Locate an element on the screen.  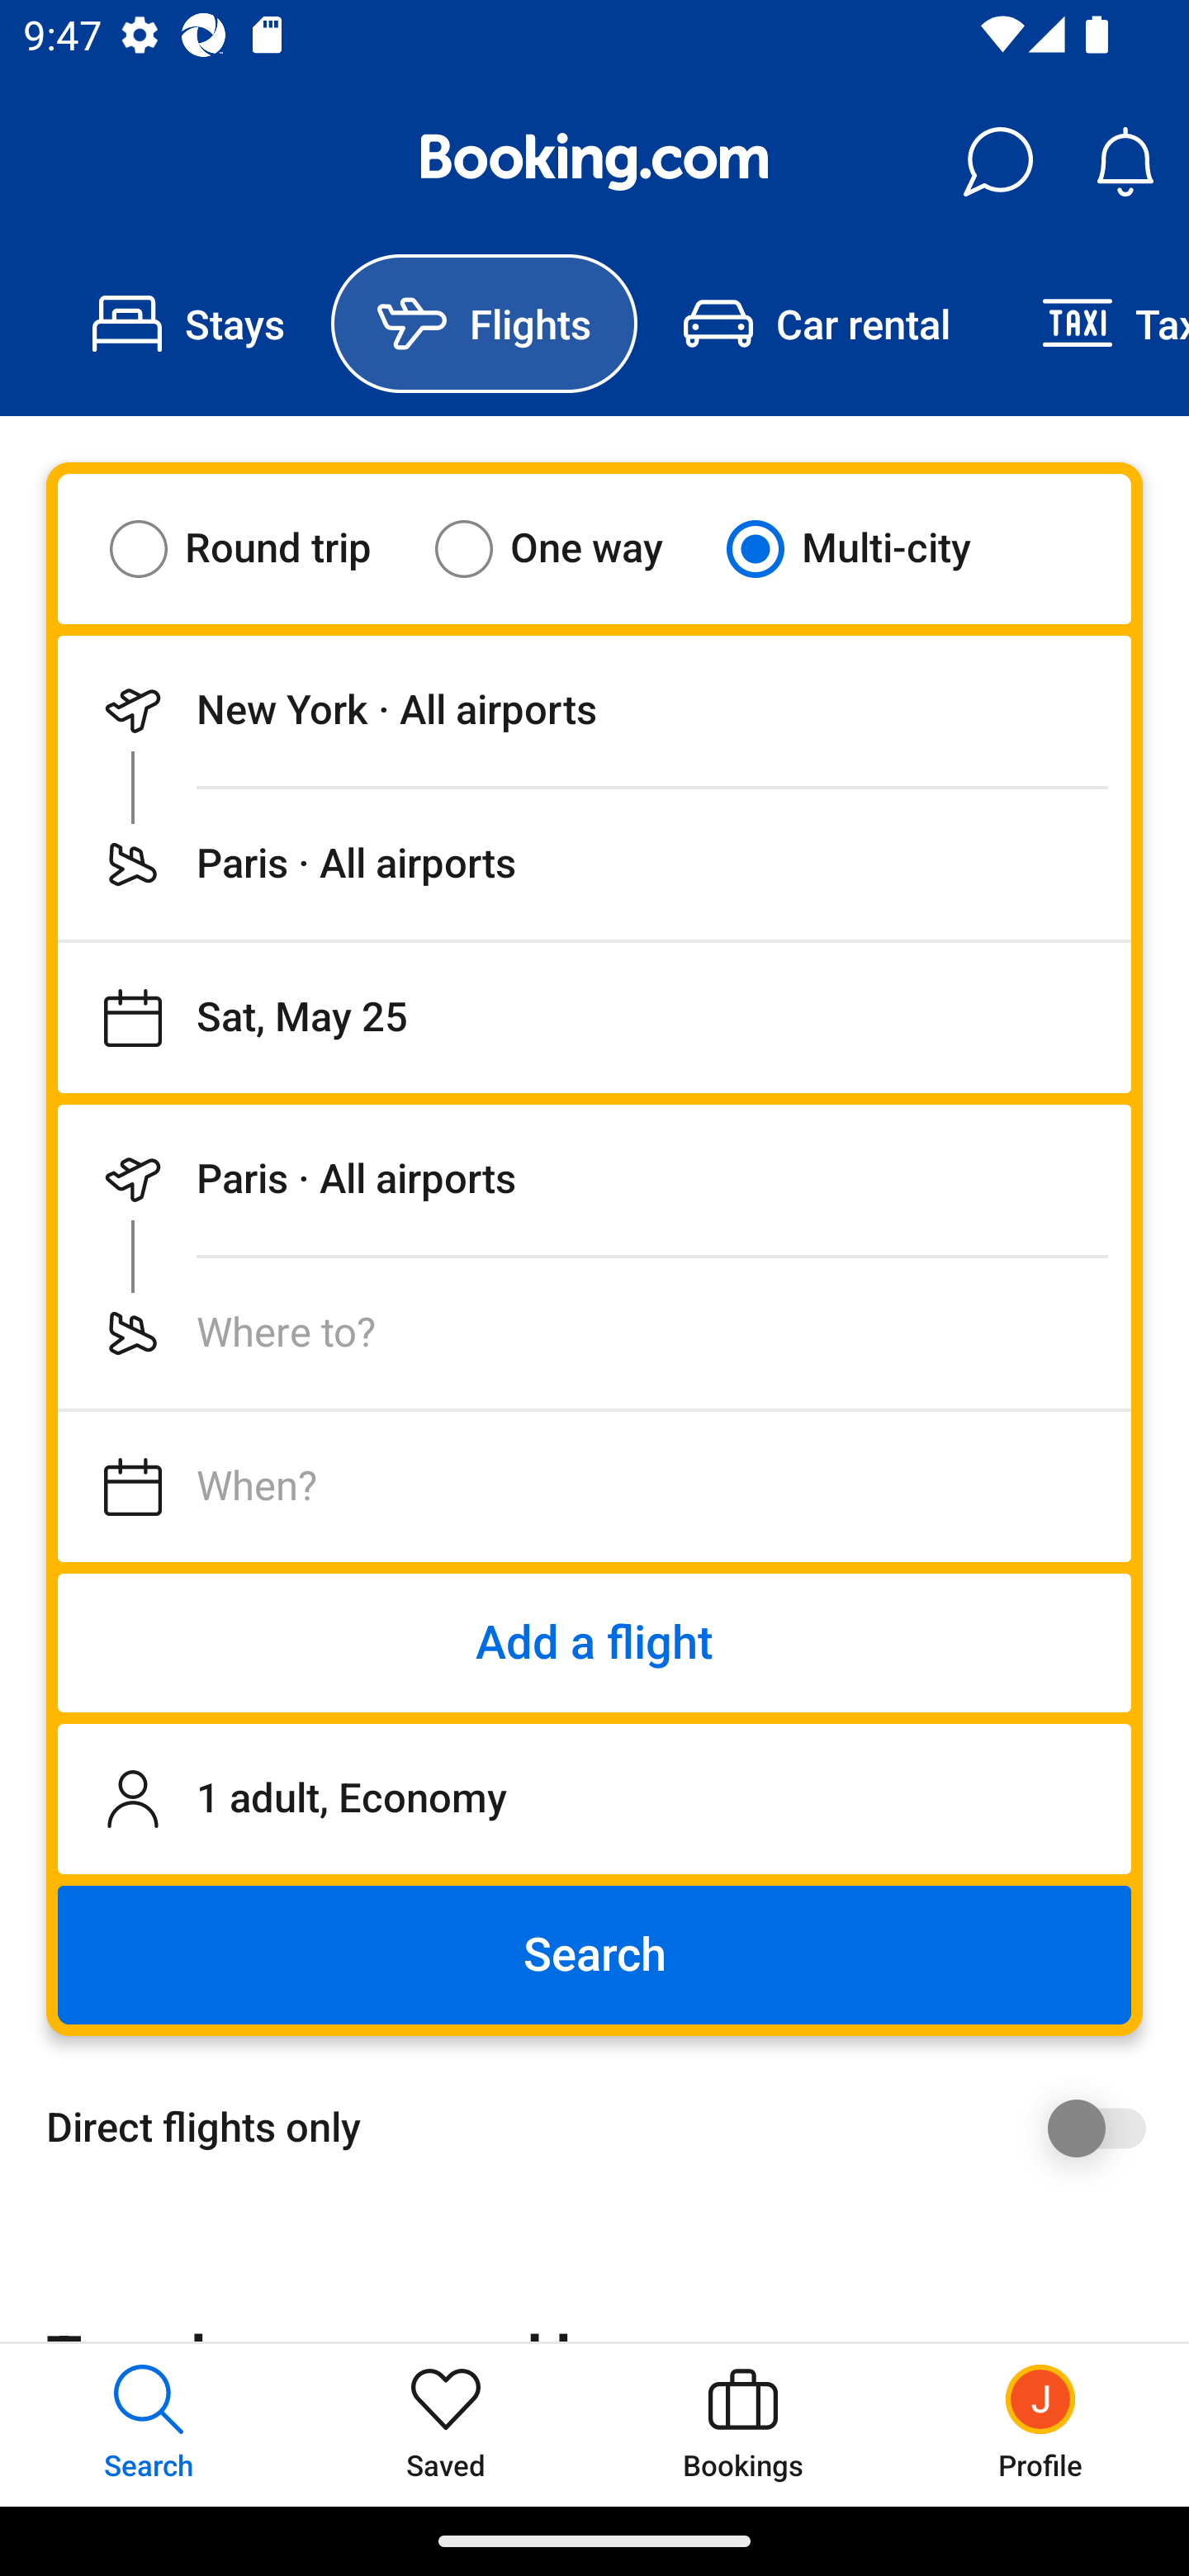
Profile is located at coordinates (1040, 2424).